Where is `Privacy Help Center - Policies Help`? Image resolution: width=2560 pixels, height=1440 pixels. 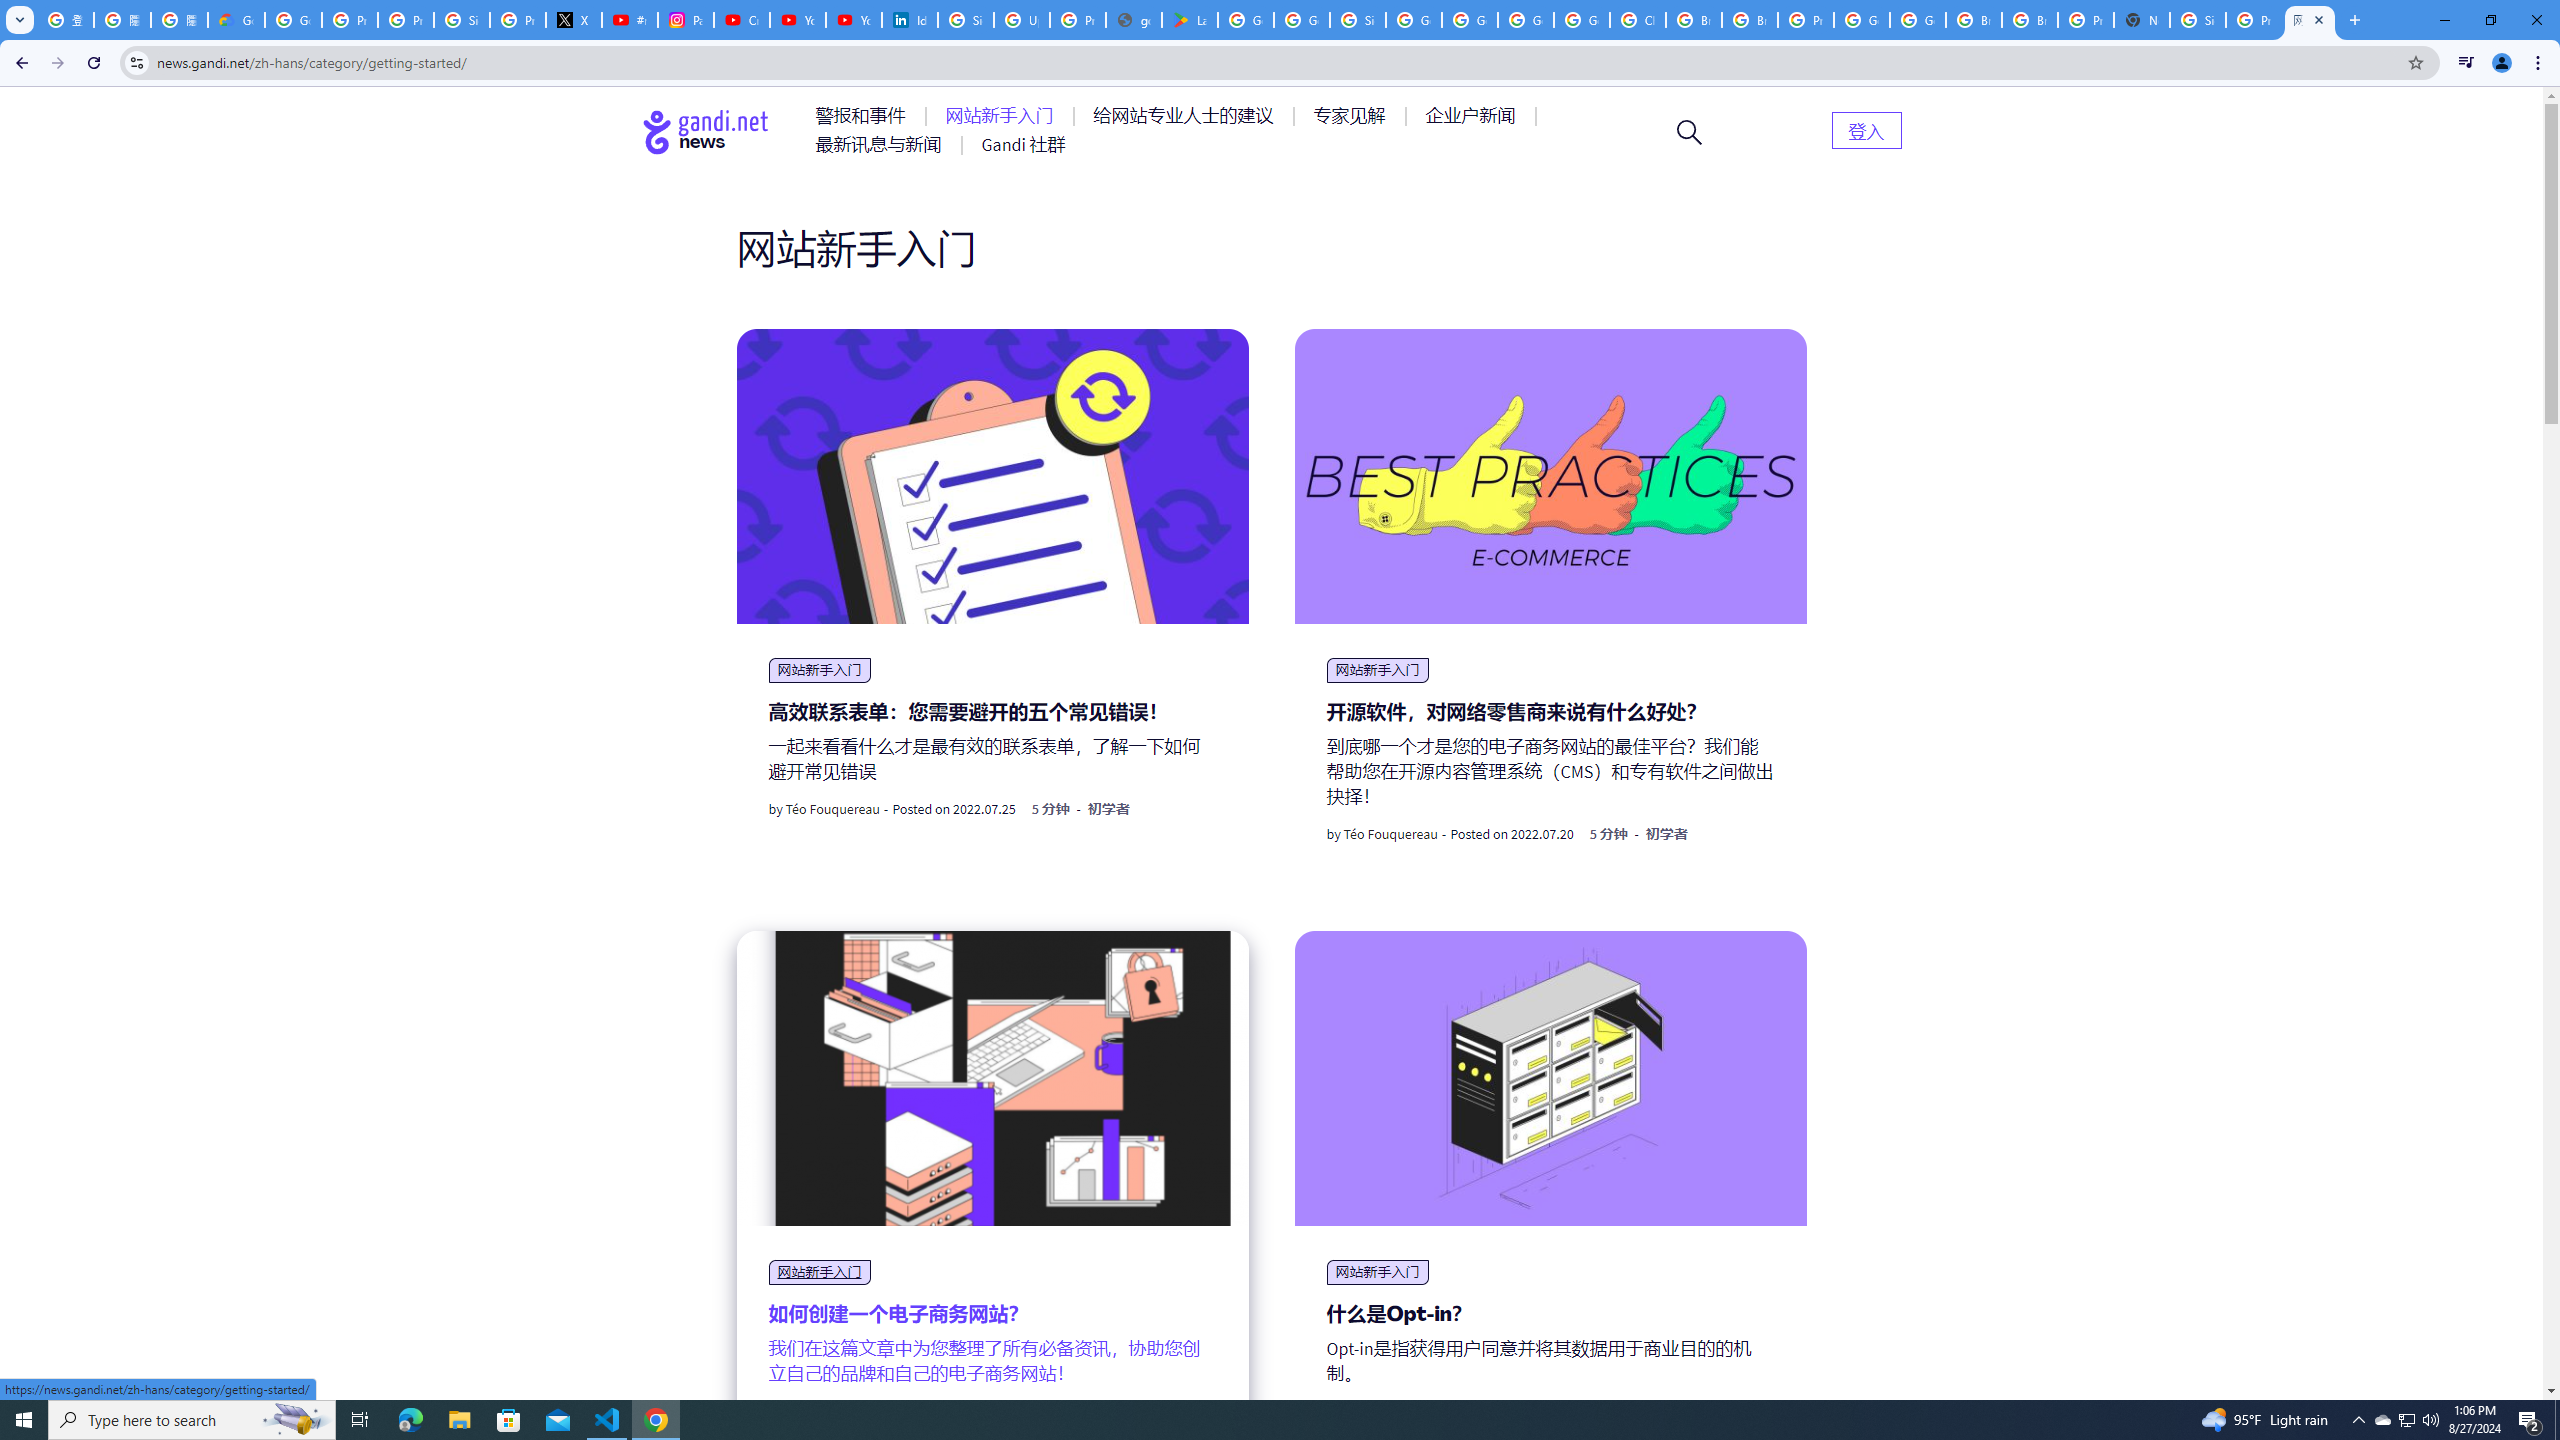
Privacy Help Center - Policies Help is located at coordinates (405, 20).